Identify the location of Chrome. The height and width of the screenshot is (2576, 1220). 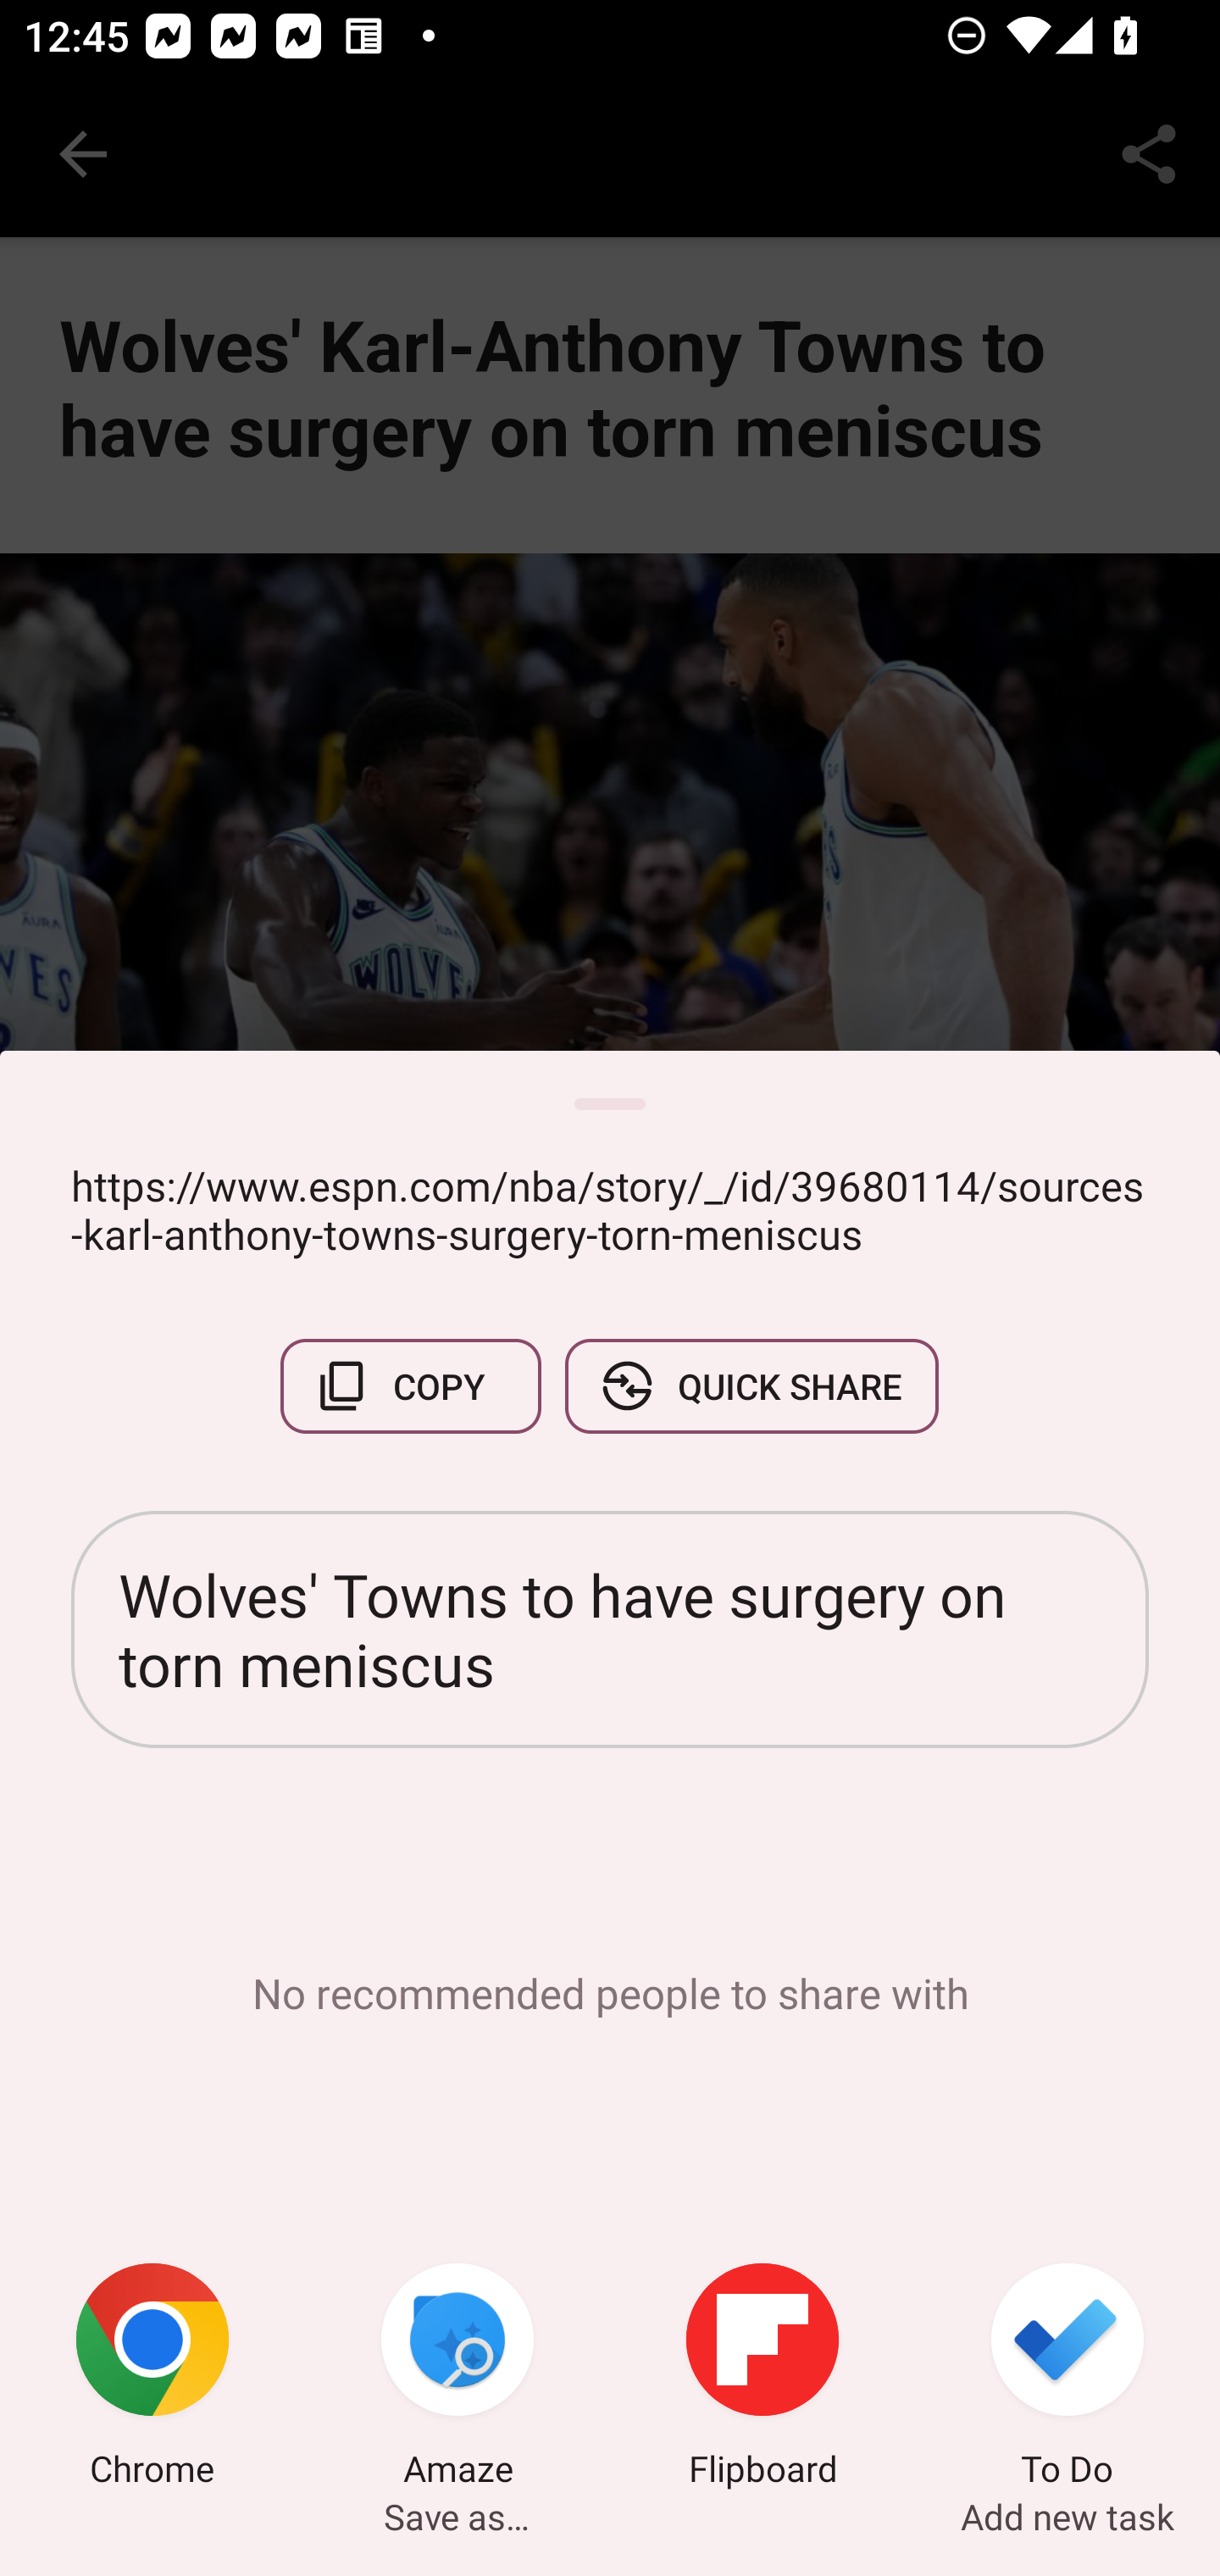
(152, 2379).